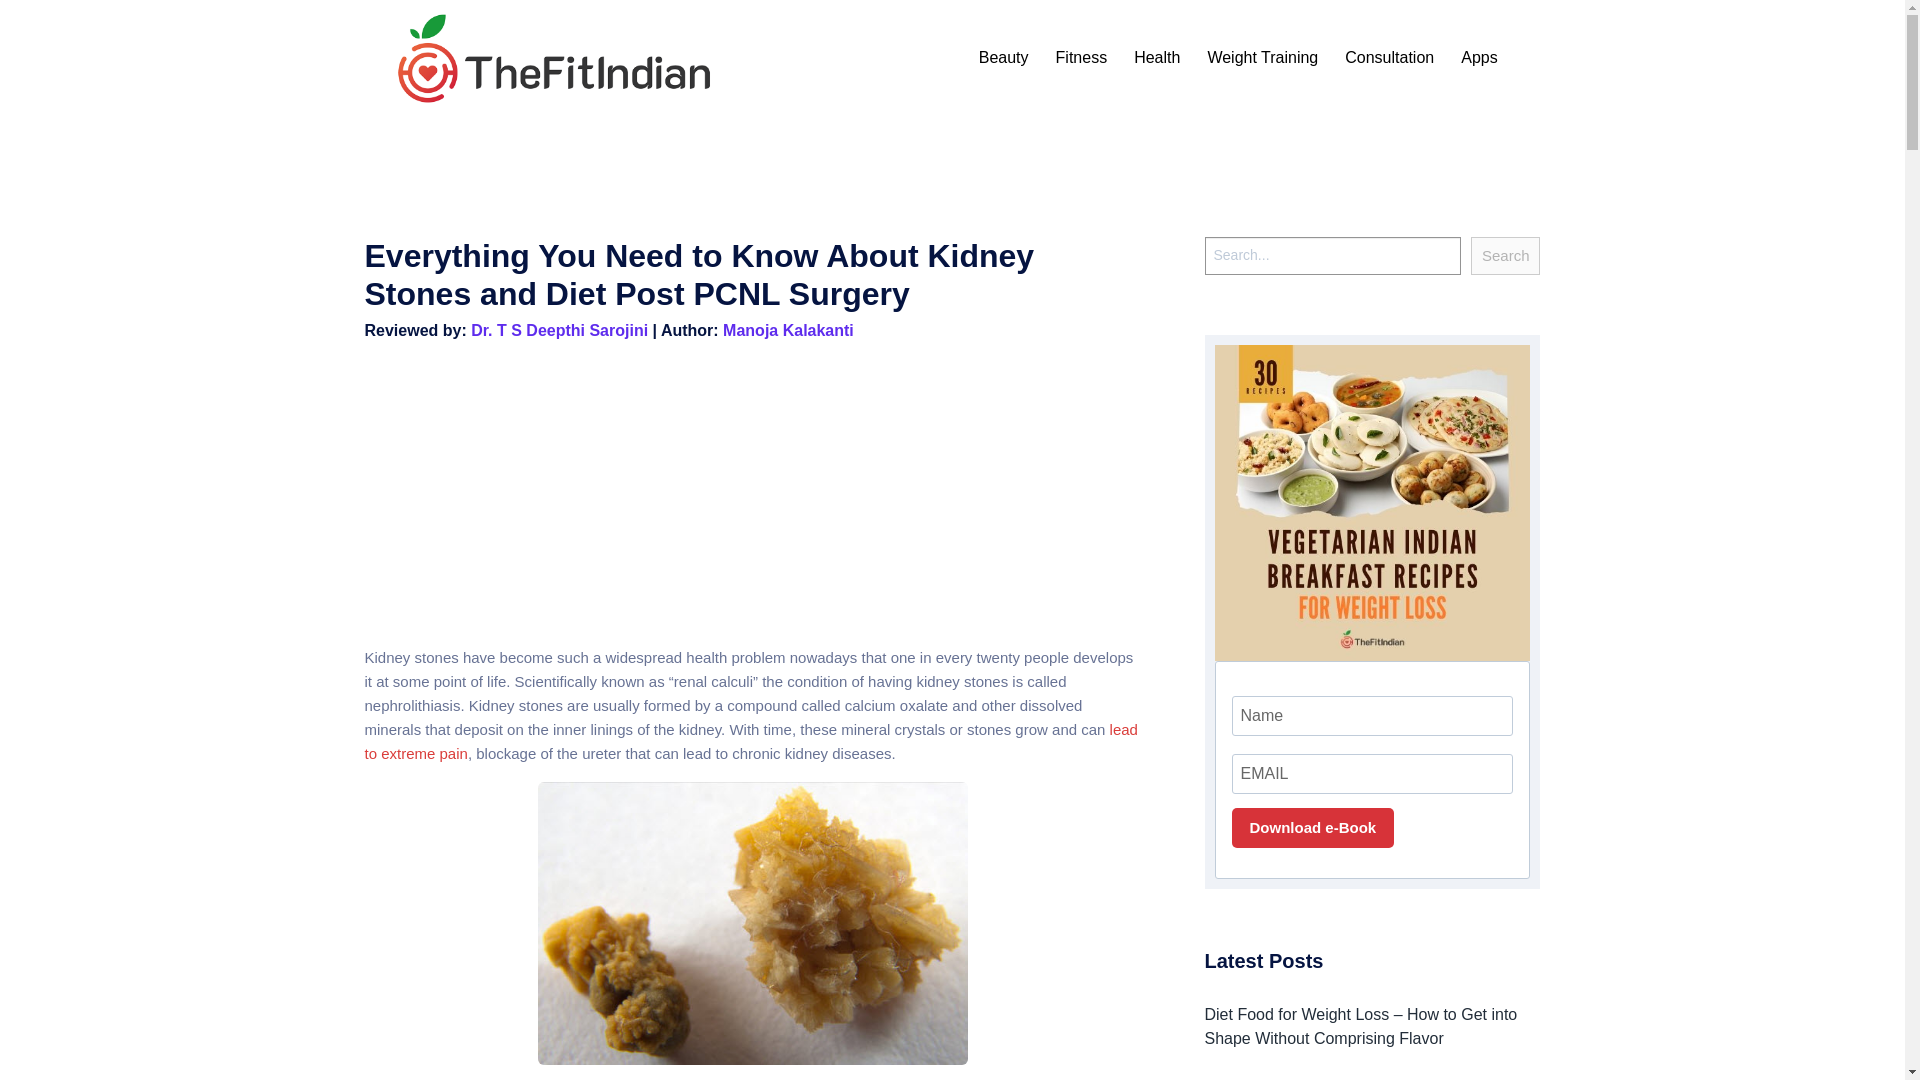 The width and height of the screenshot is (1920, 1080). Describe the element at coordinates (559, 330) in the screenshot. I see `Dr. T S Deepthi Sarojini` at that location.